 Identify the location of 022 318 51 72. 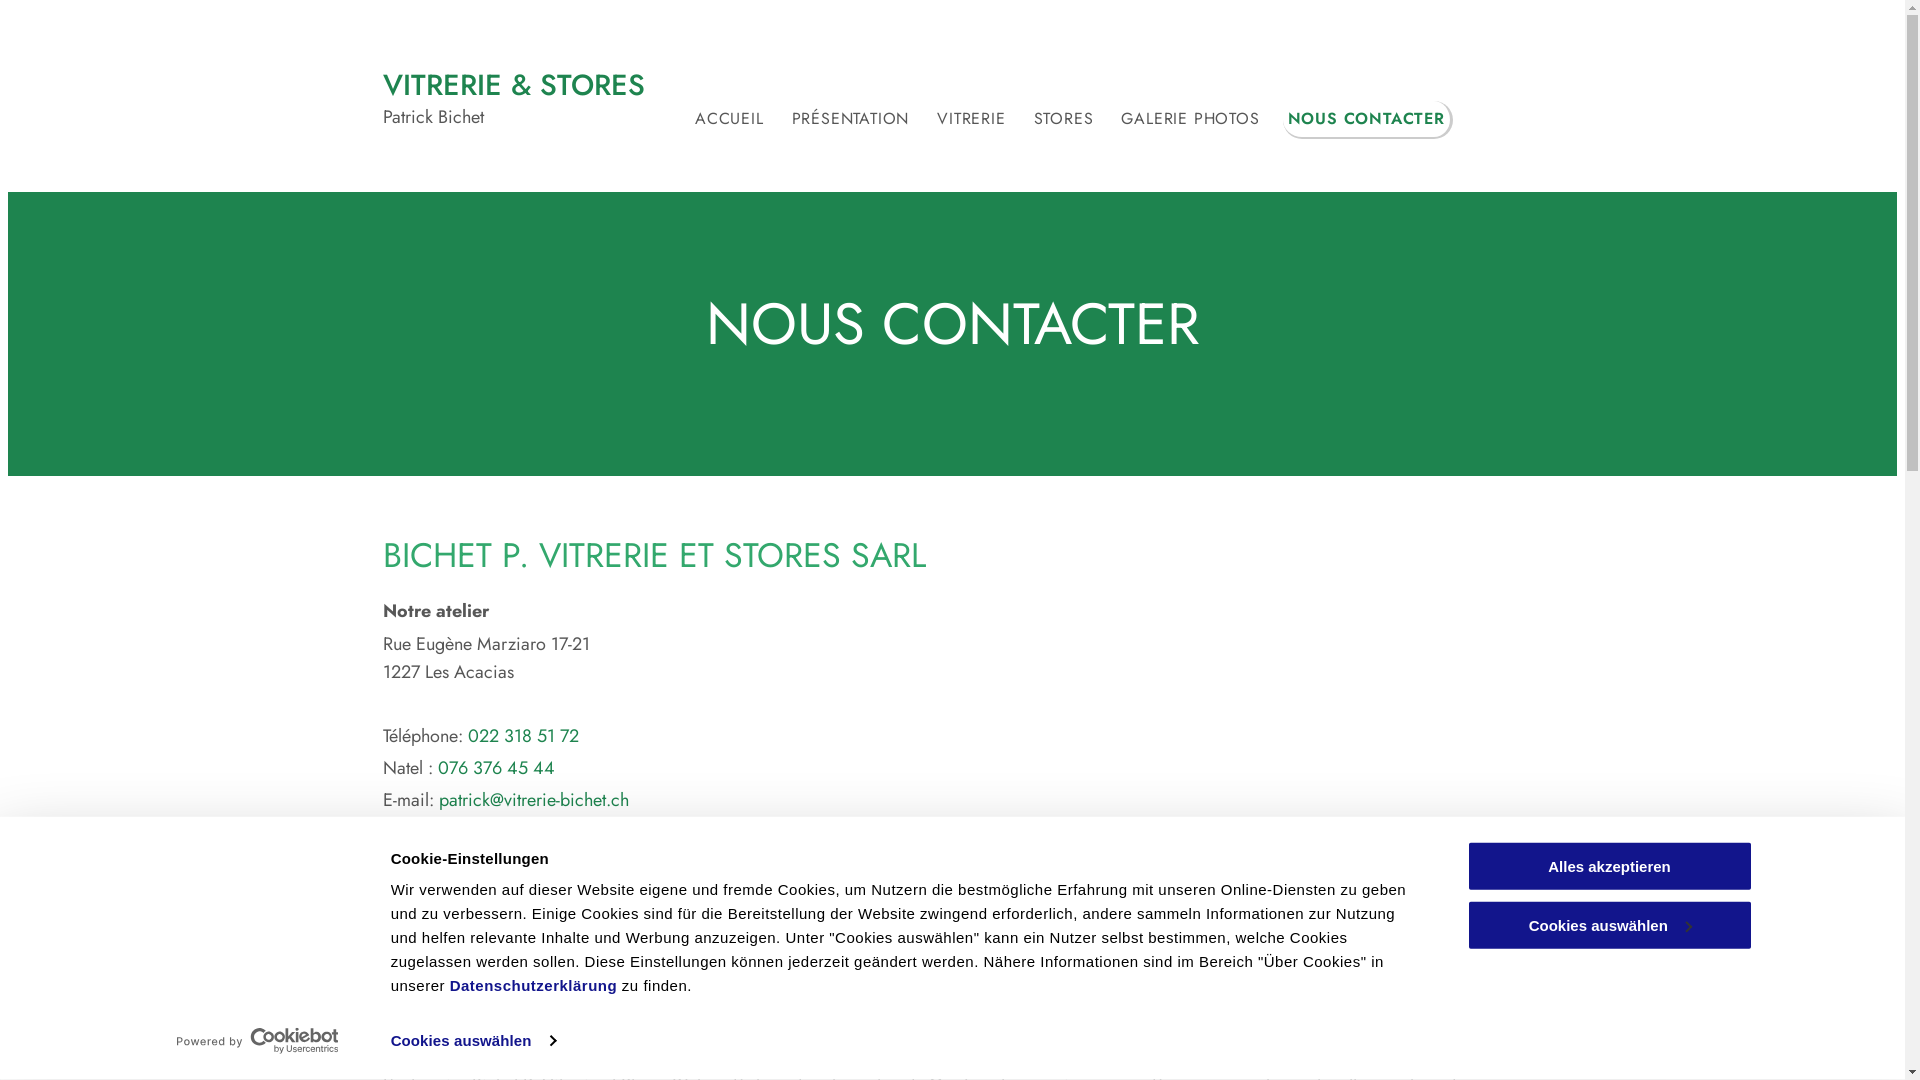
(524, 736).